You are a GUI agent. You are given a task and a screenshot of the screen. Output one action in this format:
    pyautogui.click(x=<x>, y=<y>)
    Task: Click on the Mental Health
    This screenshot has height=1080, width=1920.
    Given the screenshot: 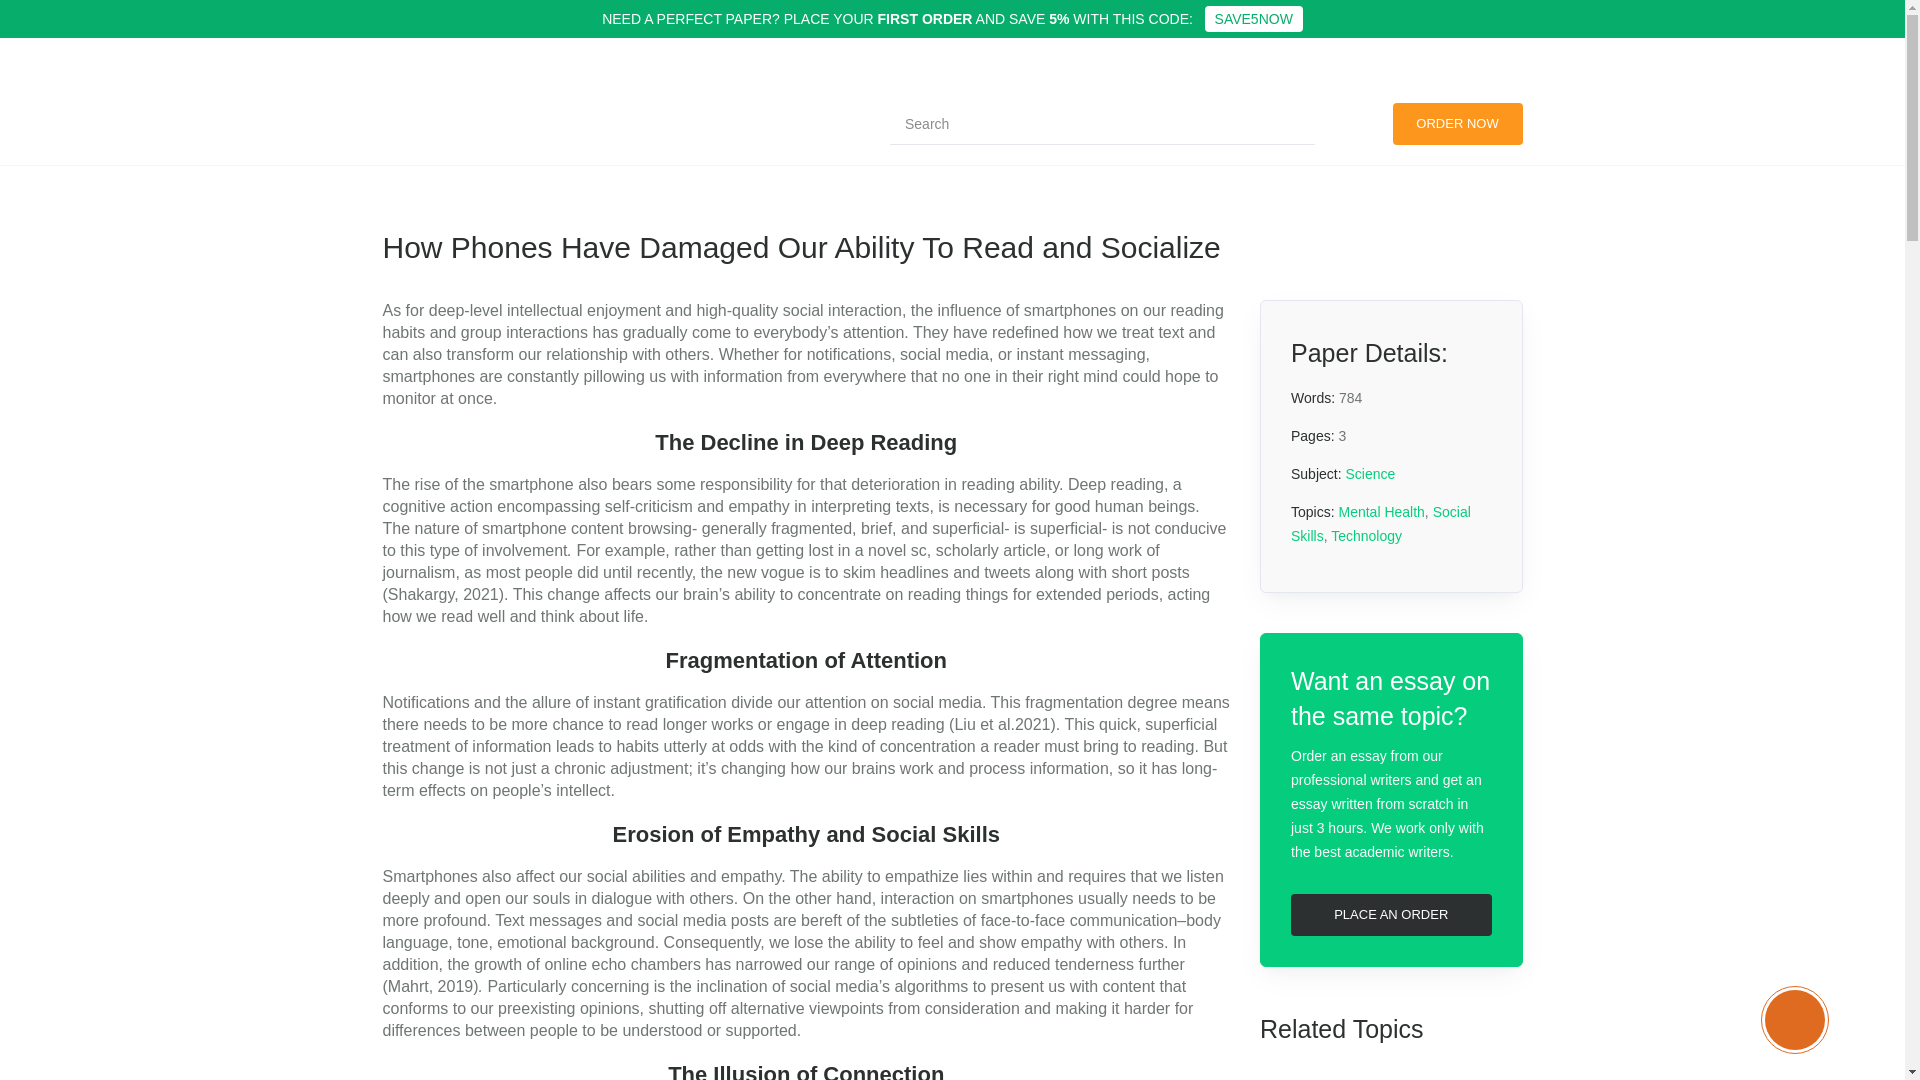 What is the action you would take?
    pyautogui.click(x=1381, y=512)
    